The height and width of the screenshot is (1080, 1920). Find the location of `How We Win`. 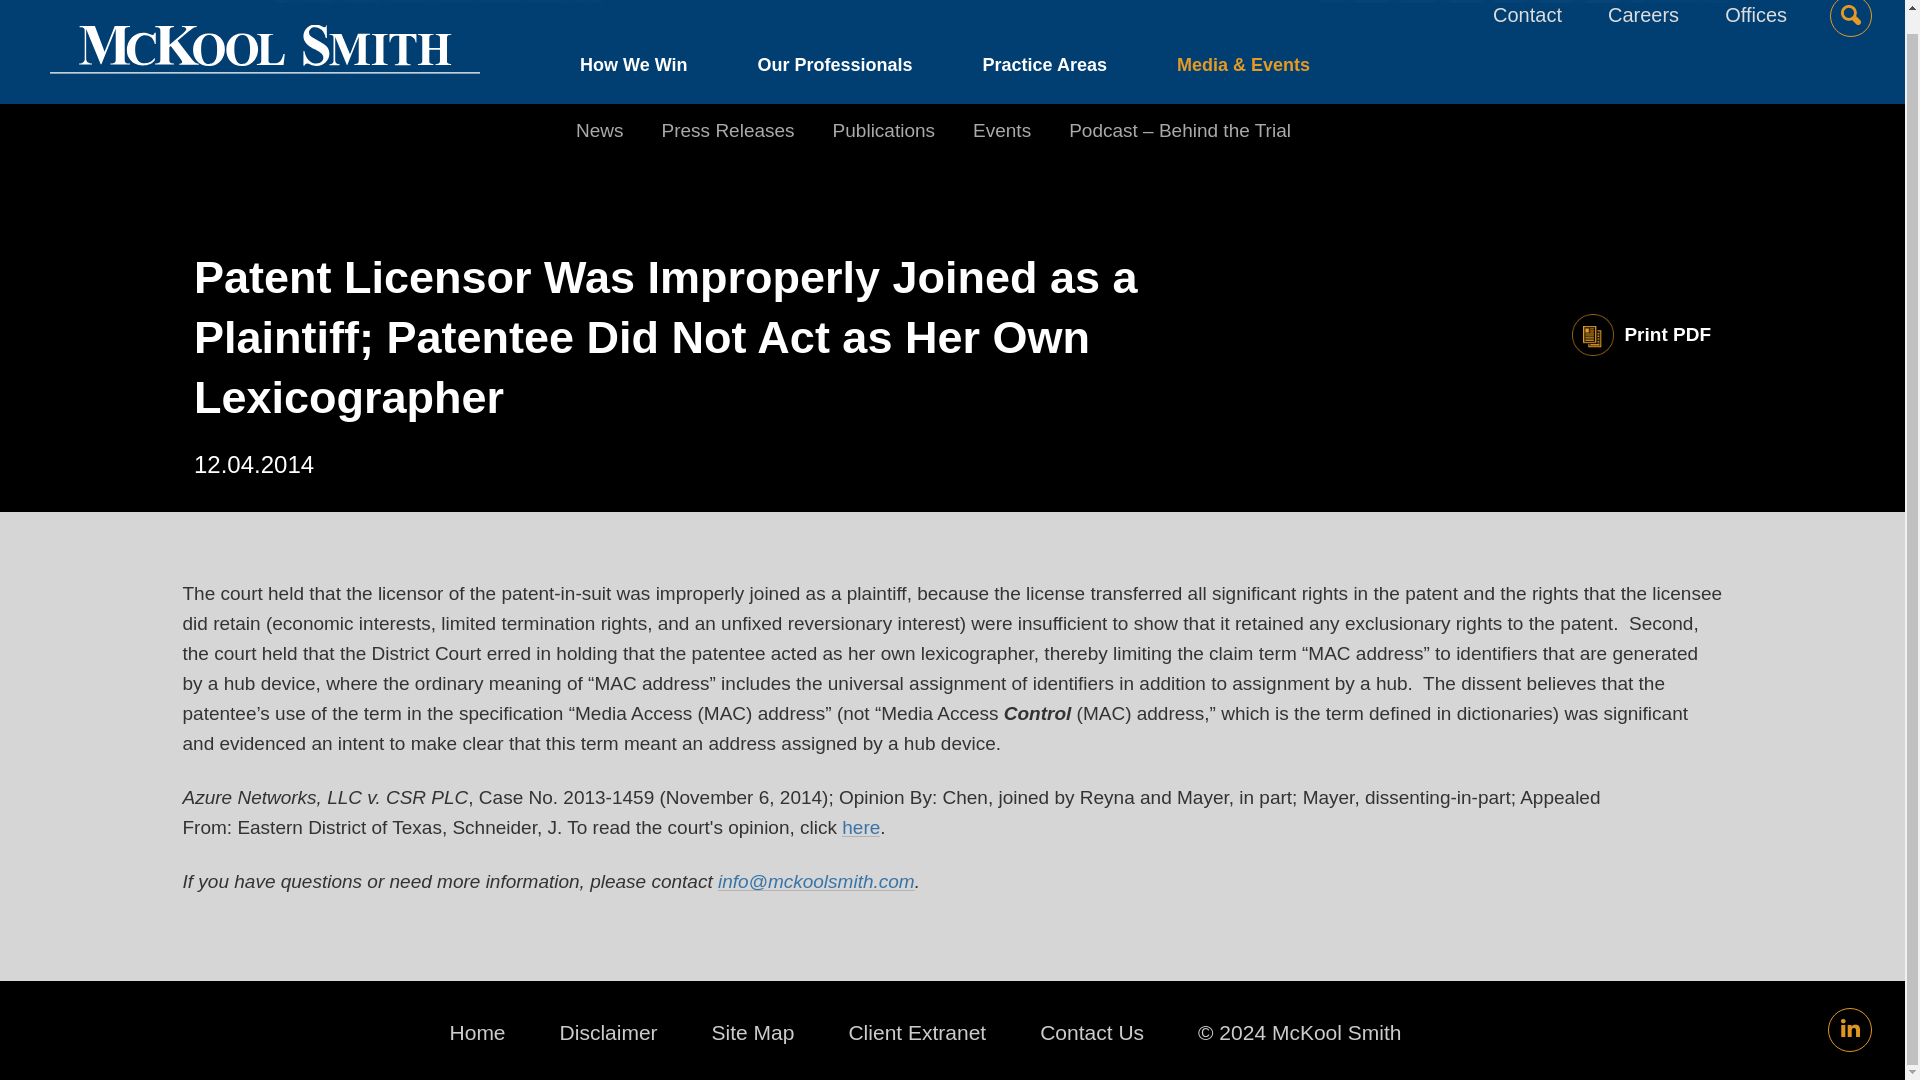

How We Win is located at coordinates (651, 69).